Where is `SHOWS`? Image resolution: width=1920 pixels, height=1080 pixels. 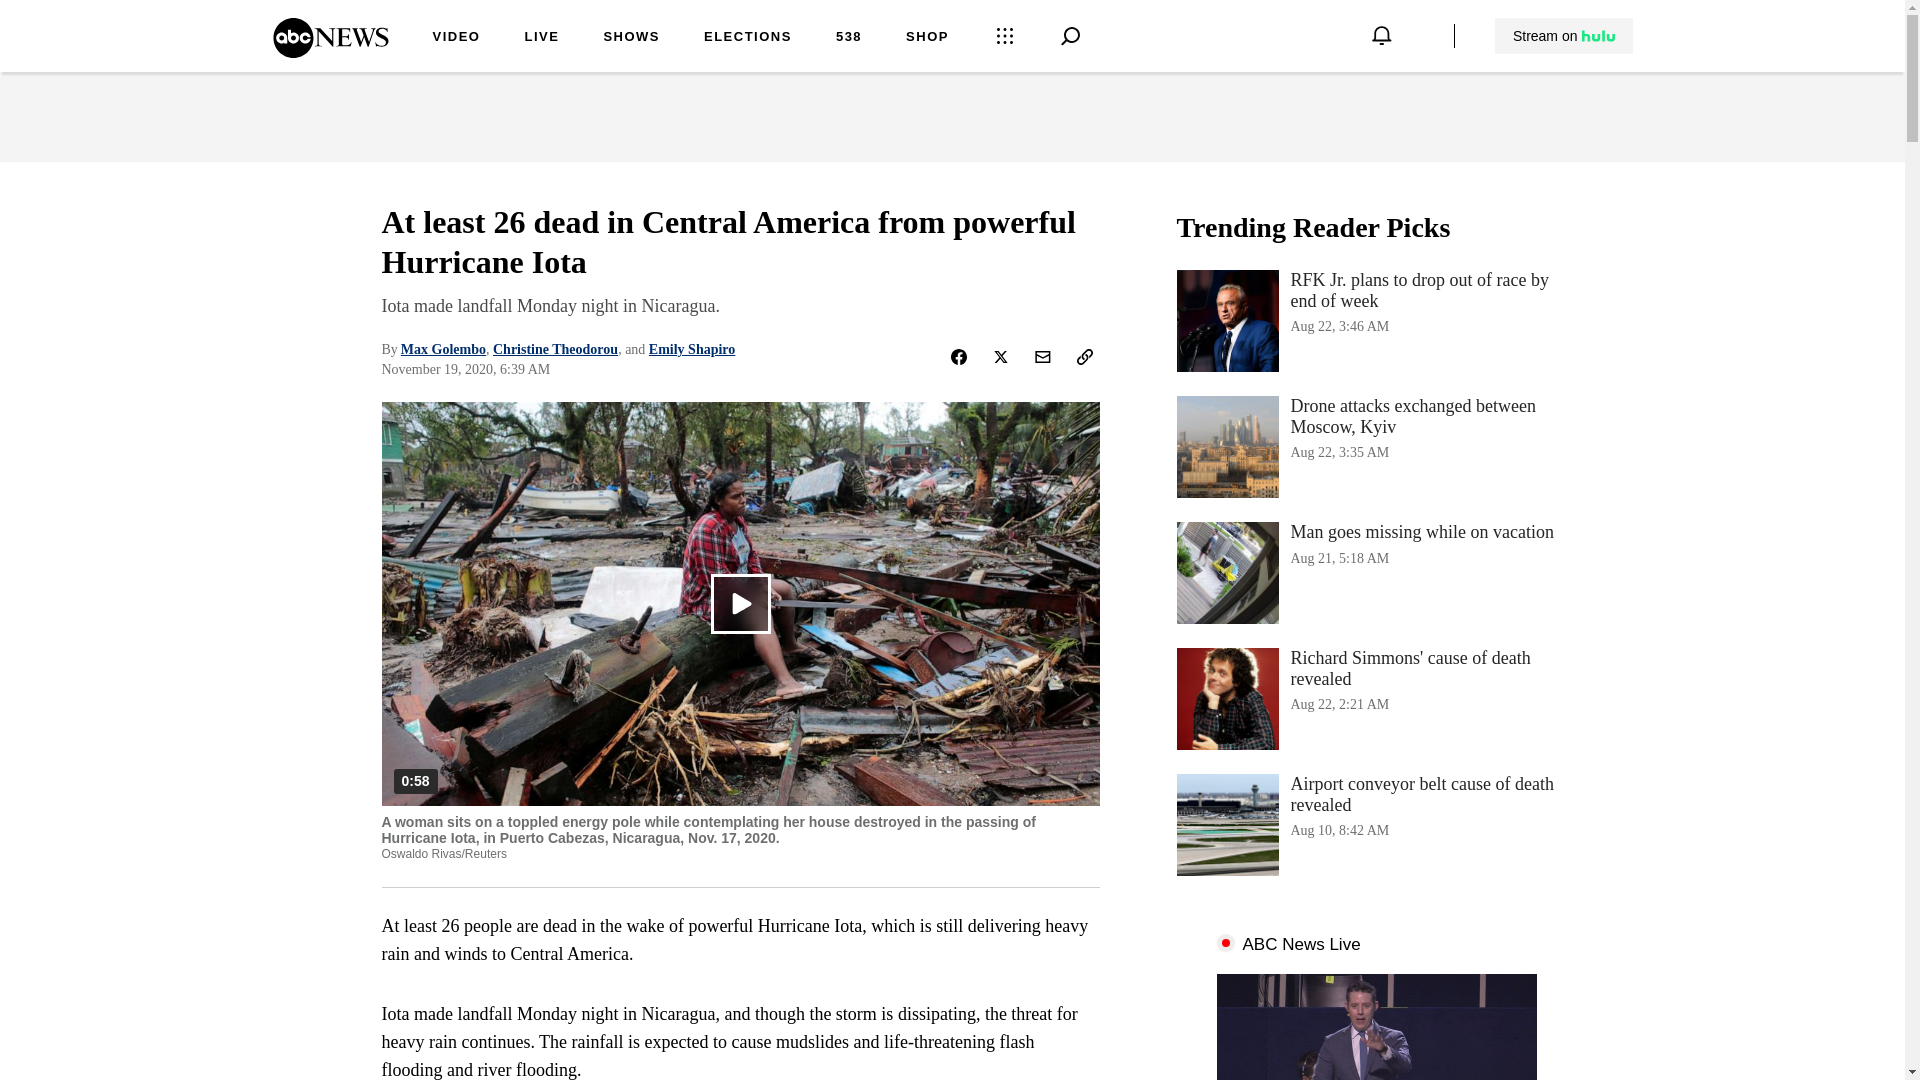 SHOWS is located at coordinates (443, 350).